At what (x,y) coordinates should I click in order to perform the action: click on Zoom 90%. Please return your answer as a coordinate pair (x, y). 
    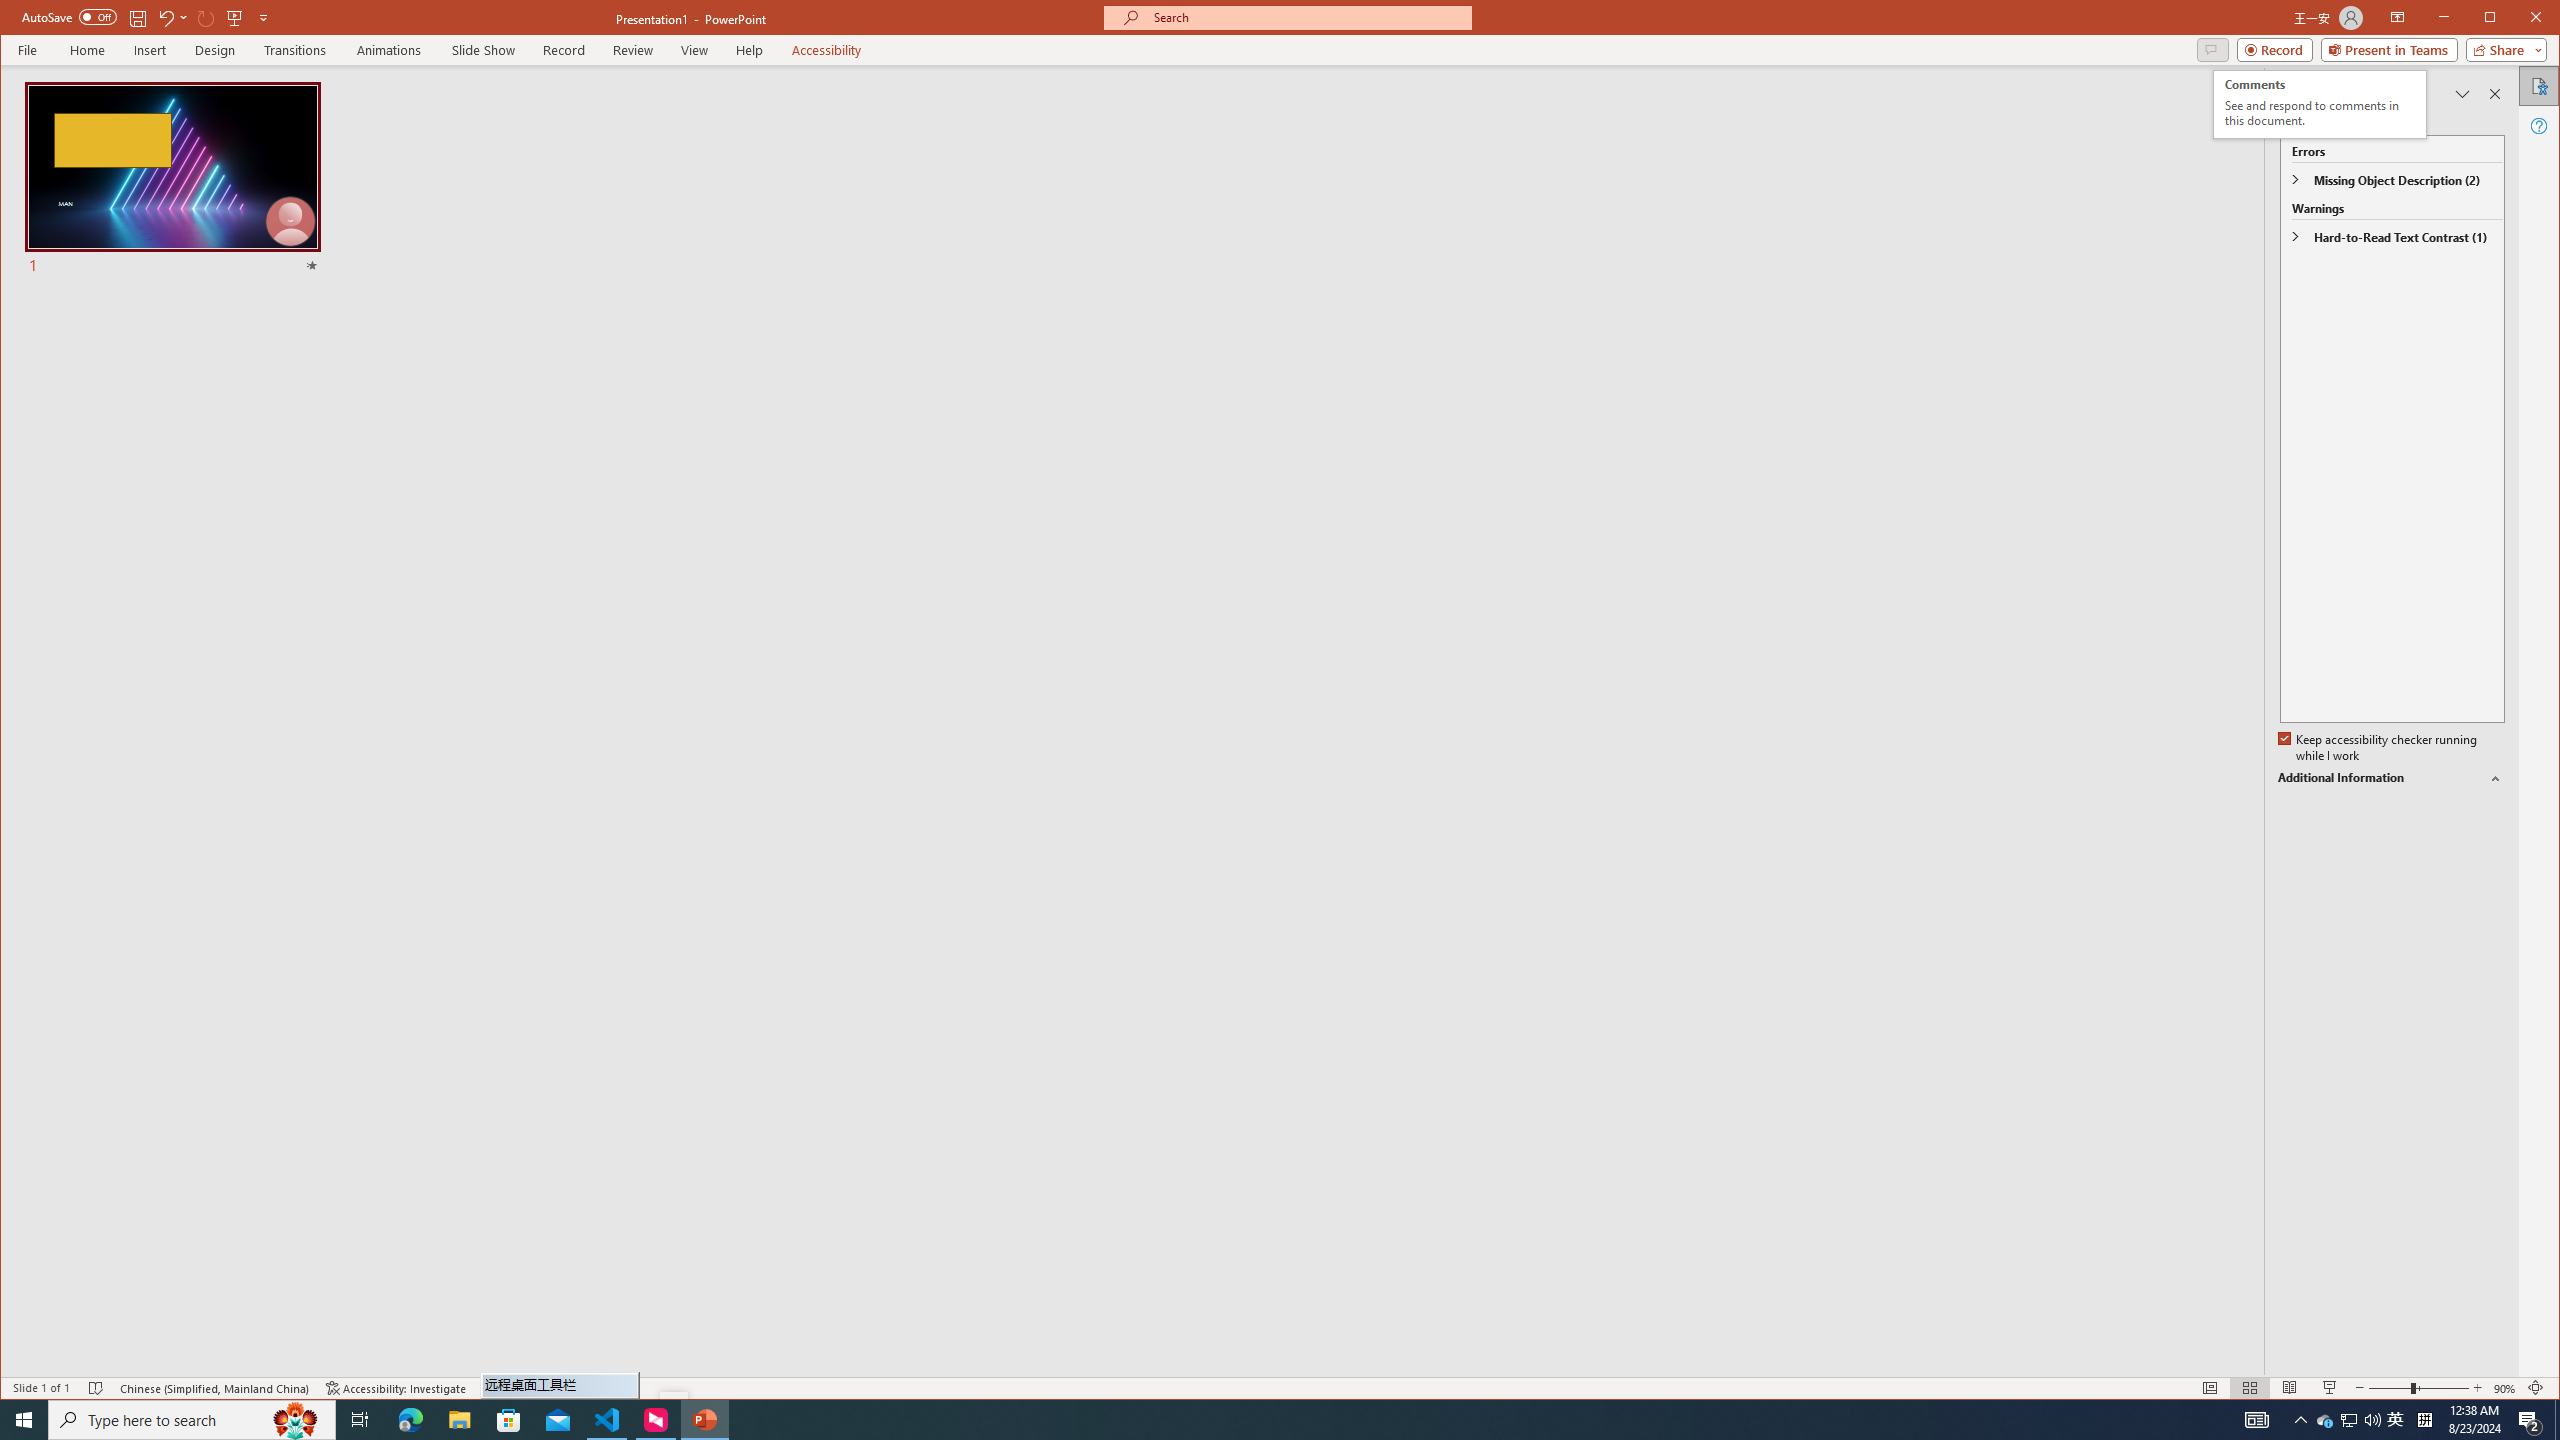
    Looking at the image, I should click on (2396, 1420).